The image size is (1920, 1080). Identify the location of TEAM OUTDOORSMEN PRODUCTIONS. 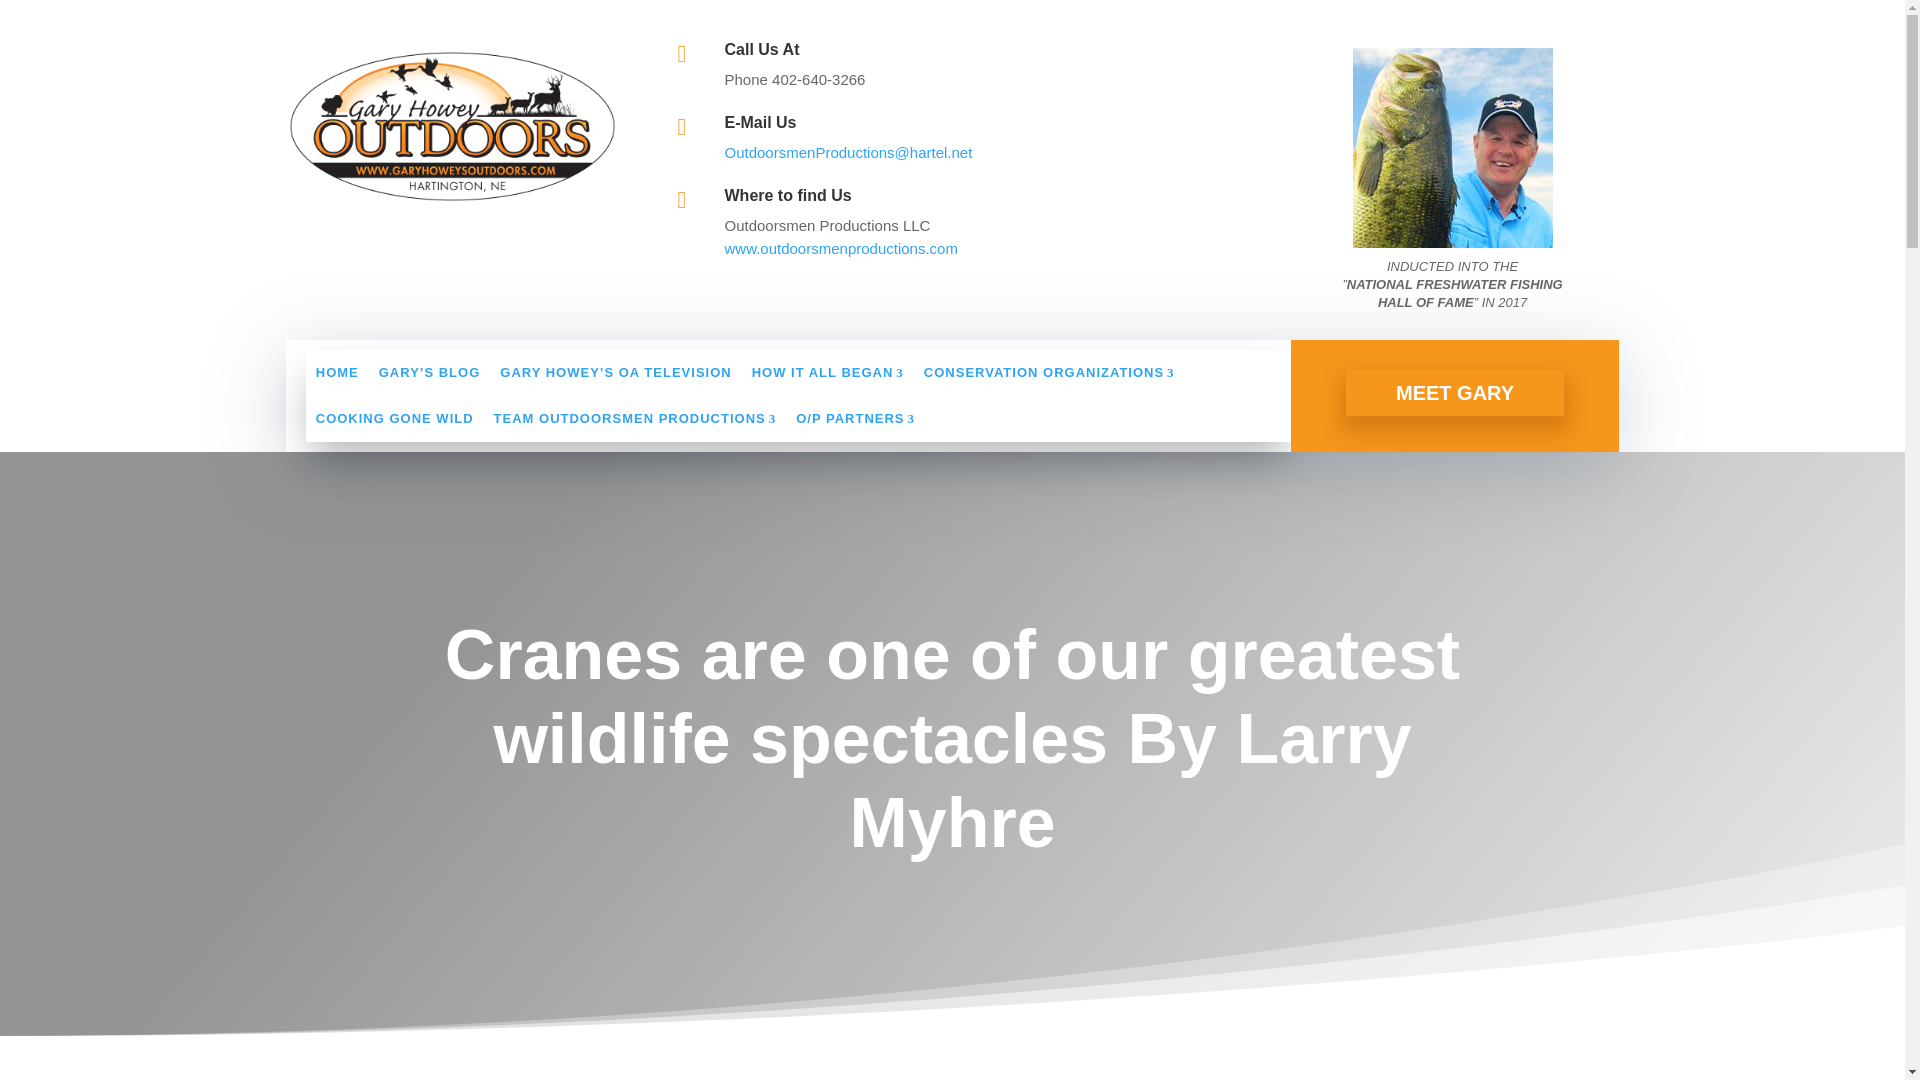
(635, 418).